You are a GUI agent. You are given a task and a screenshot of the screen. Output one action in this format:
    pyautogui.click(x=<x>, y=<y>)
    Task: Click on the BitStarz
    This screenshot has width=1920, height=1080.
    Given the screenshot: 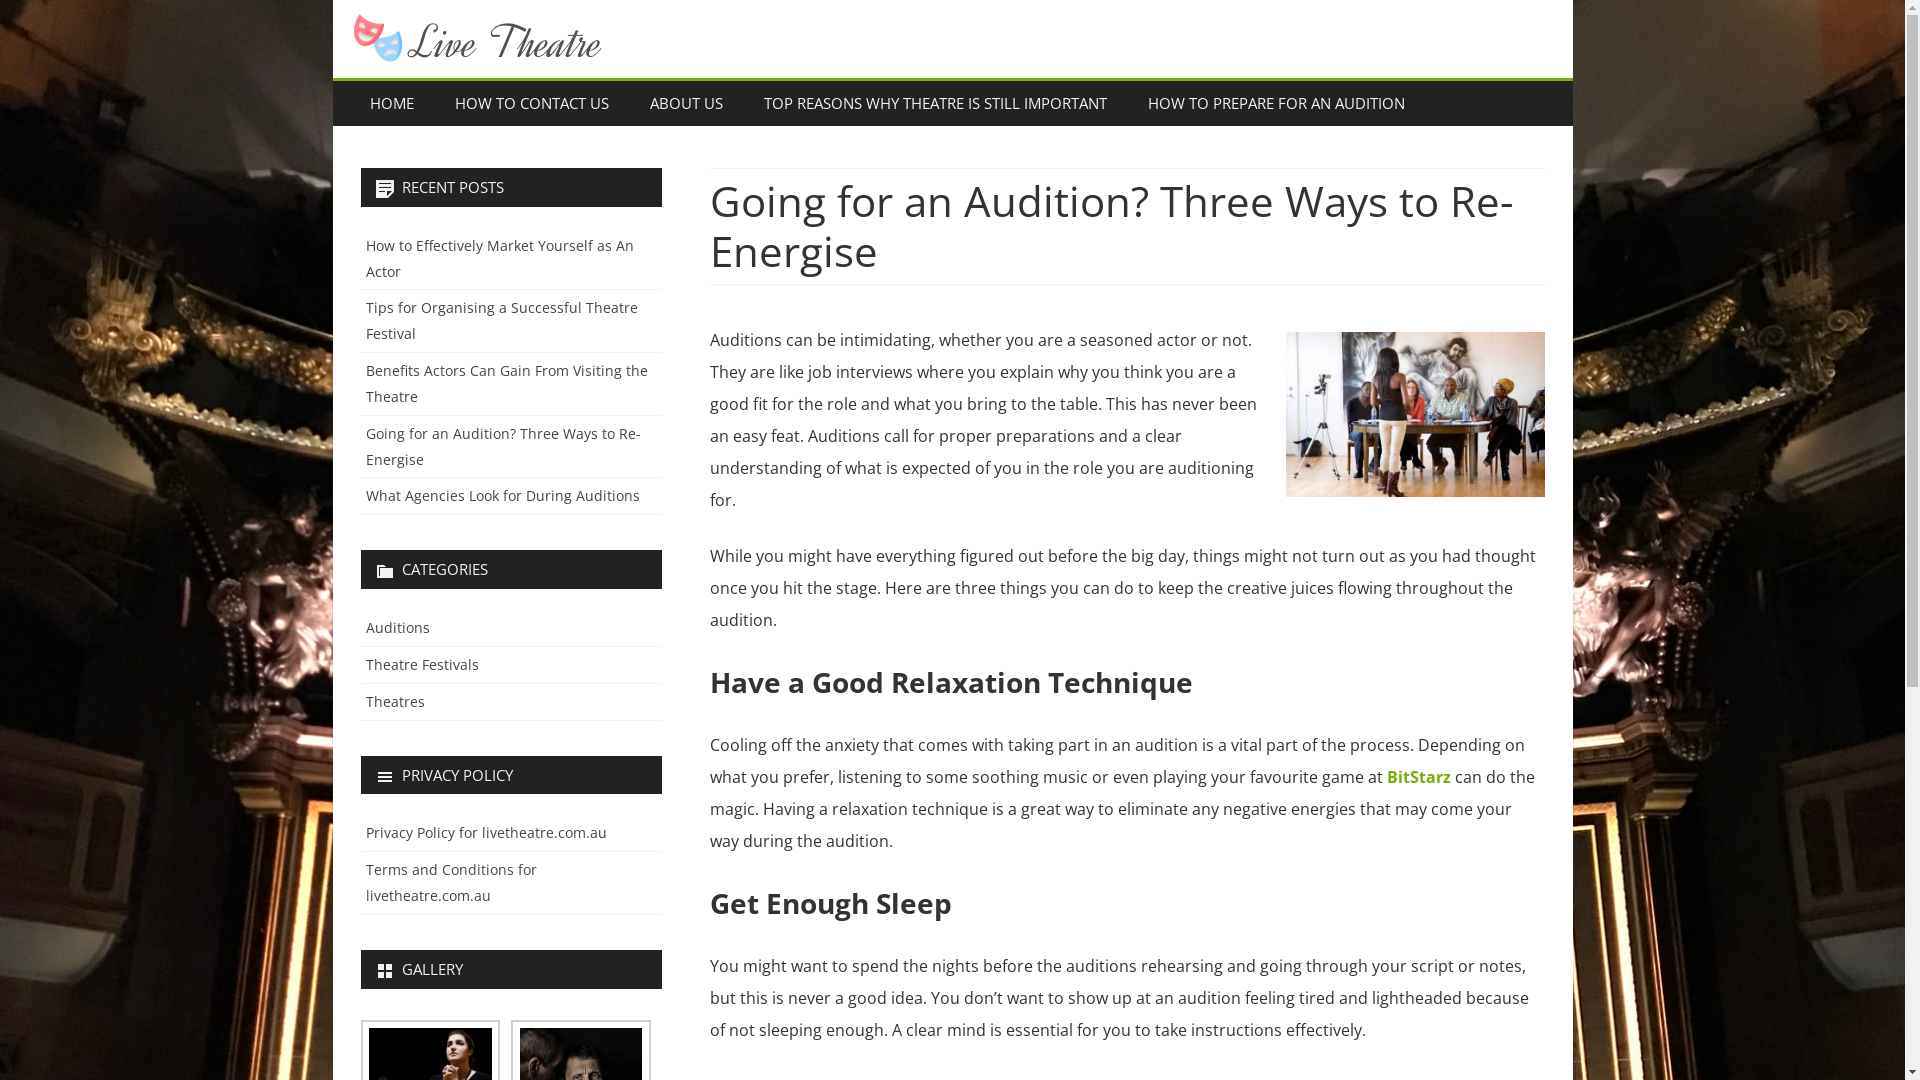 What is the action you would take?
    pyautogui.click(x=1419, y=777)
    